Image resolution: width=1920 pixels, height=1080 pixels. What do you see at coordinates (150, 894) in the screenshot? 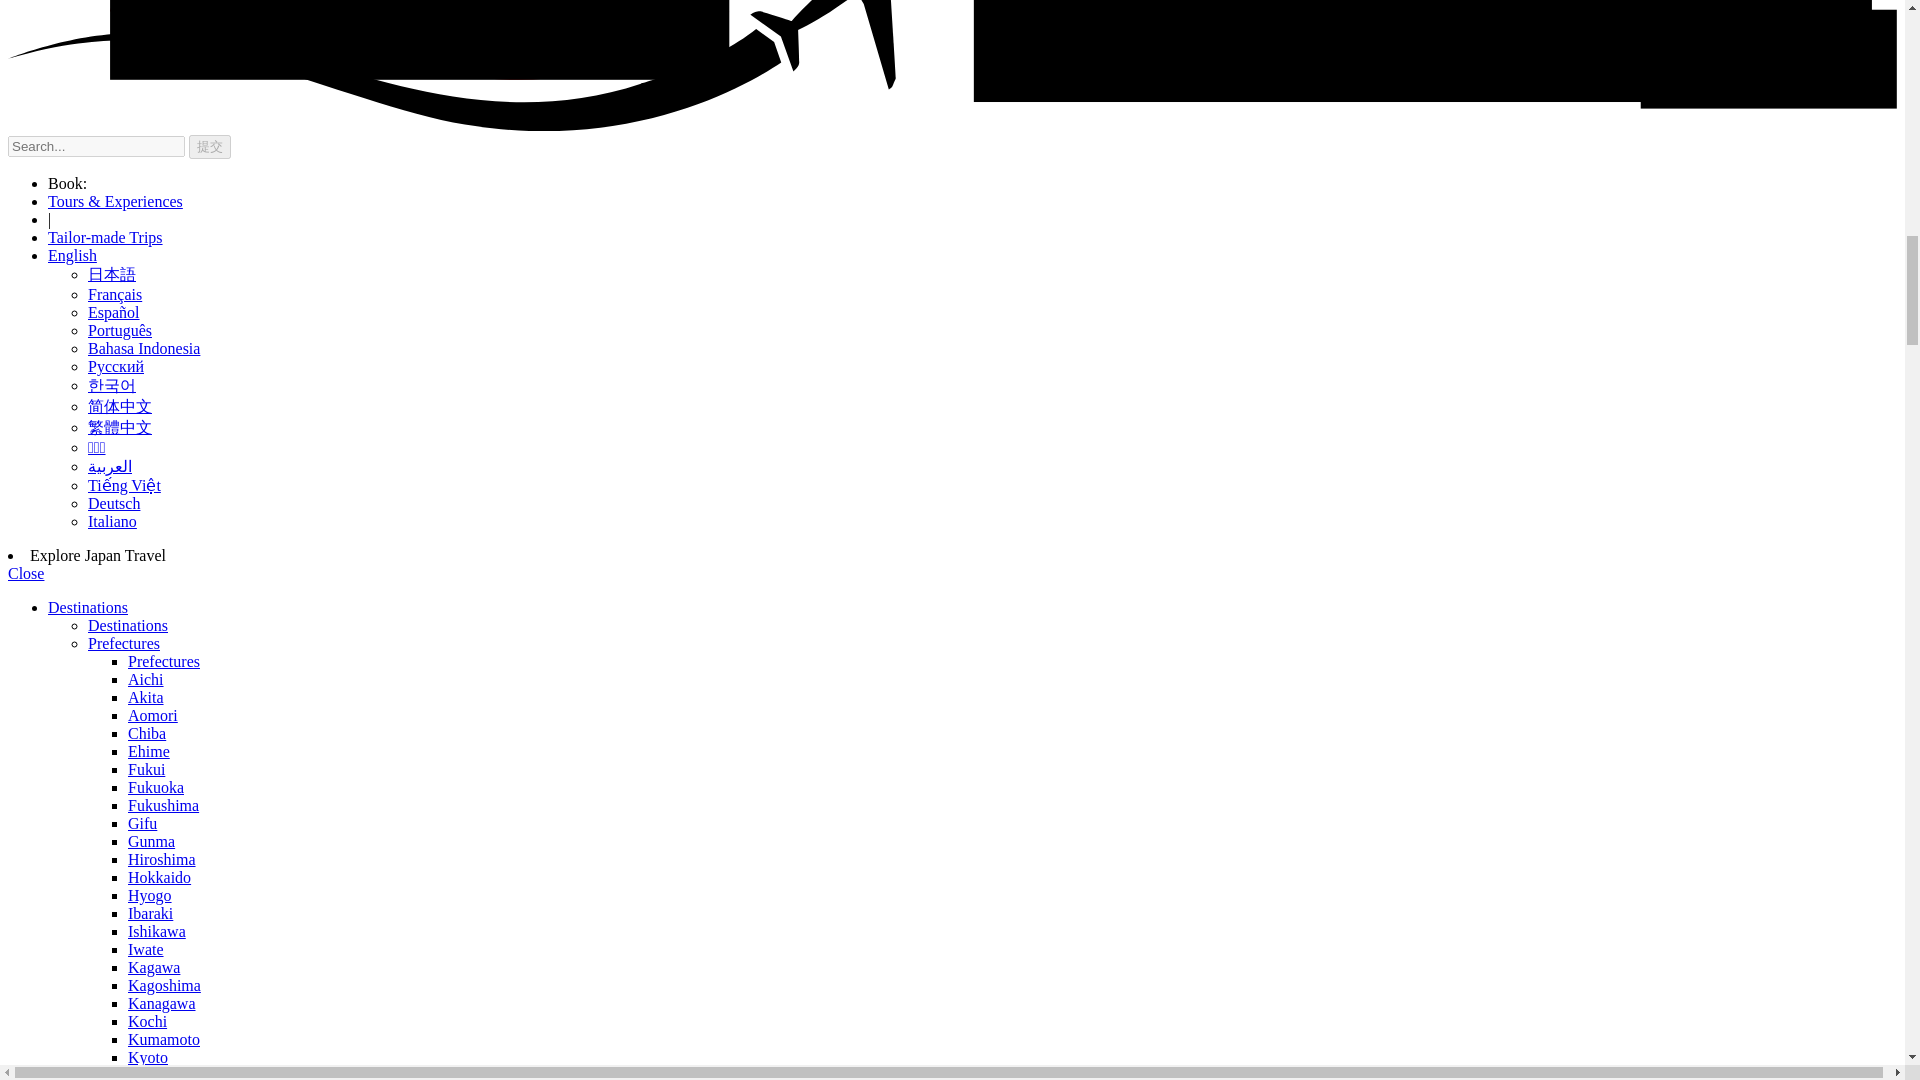
I see `Hyogo` at bounding box center [150, 894].